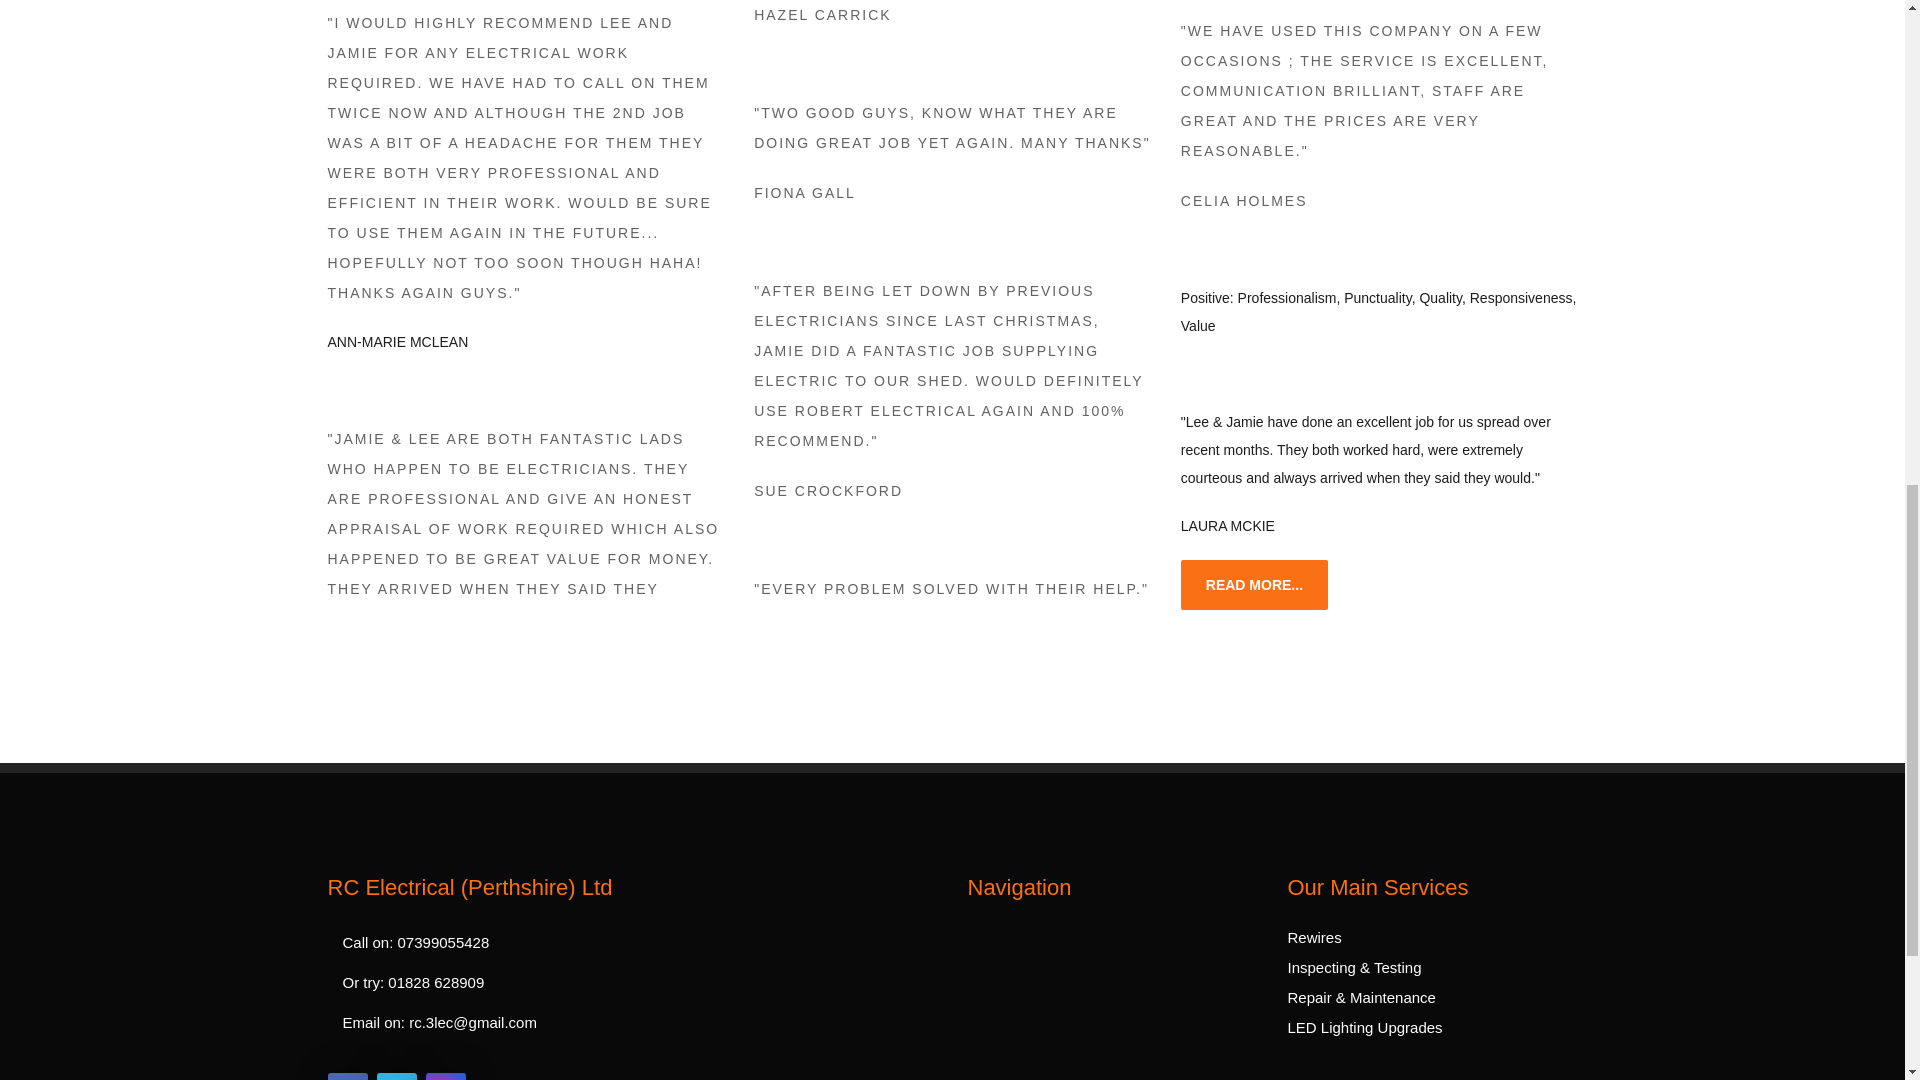 The height and width of the screenshot is (1080, 1920). I want to click on Rewires, so click(1315, 937).